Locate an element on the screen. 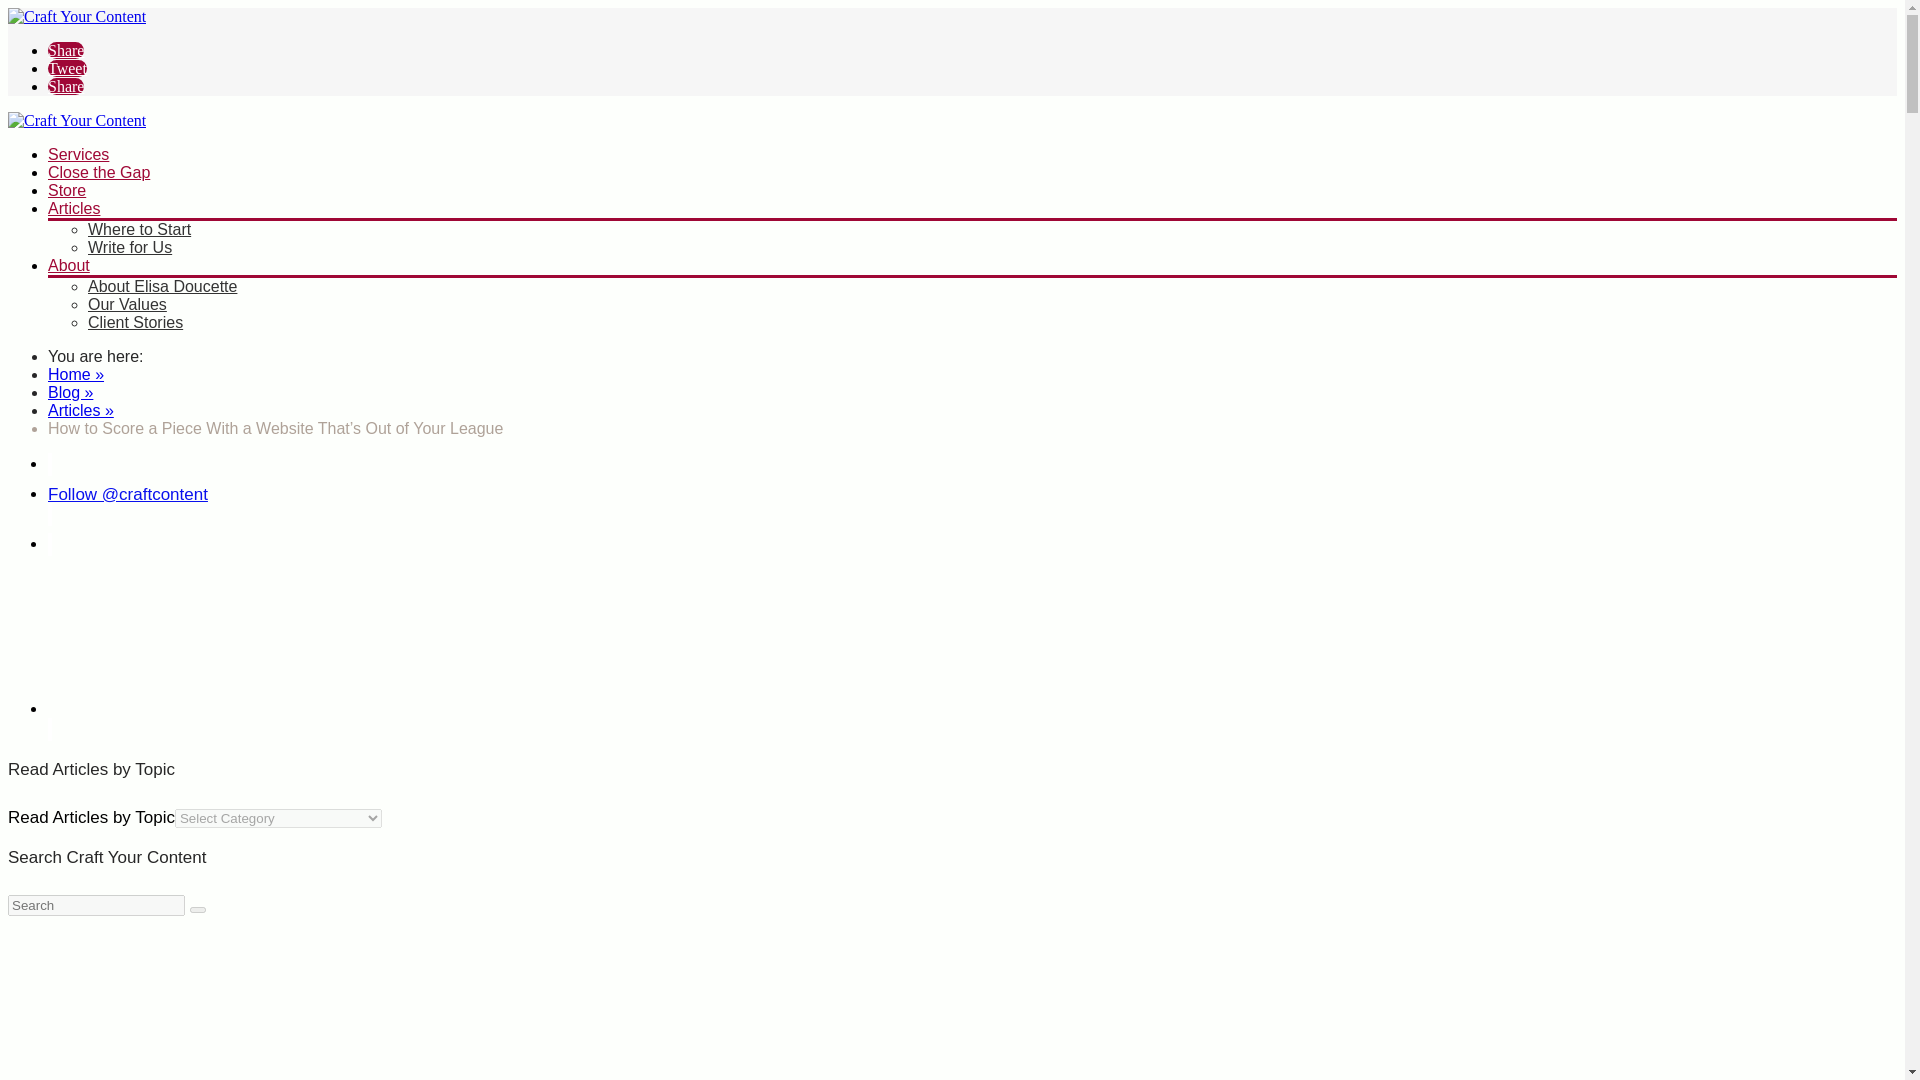 This screenshot has width=1920, height=1080. Articles is located at coordinates (74, 208).